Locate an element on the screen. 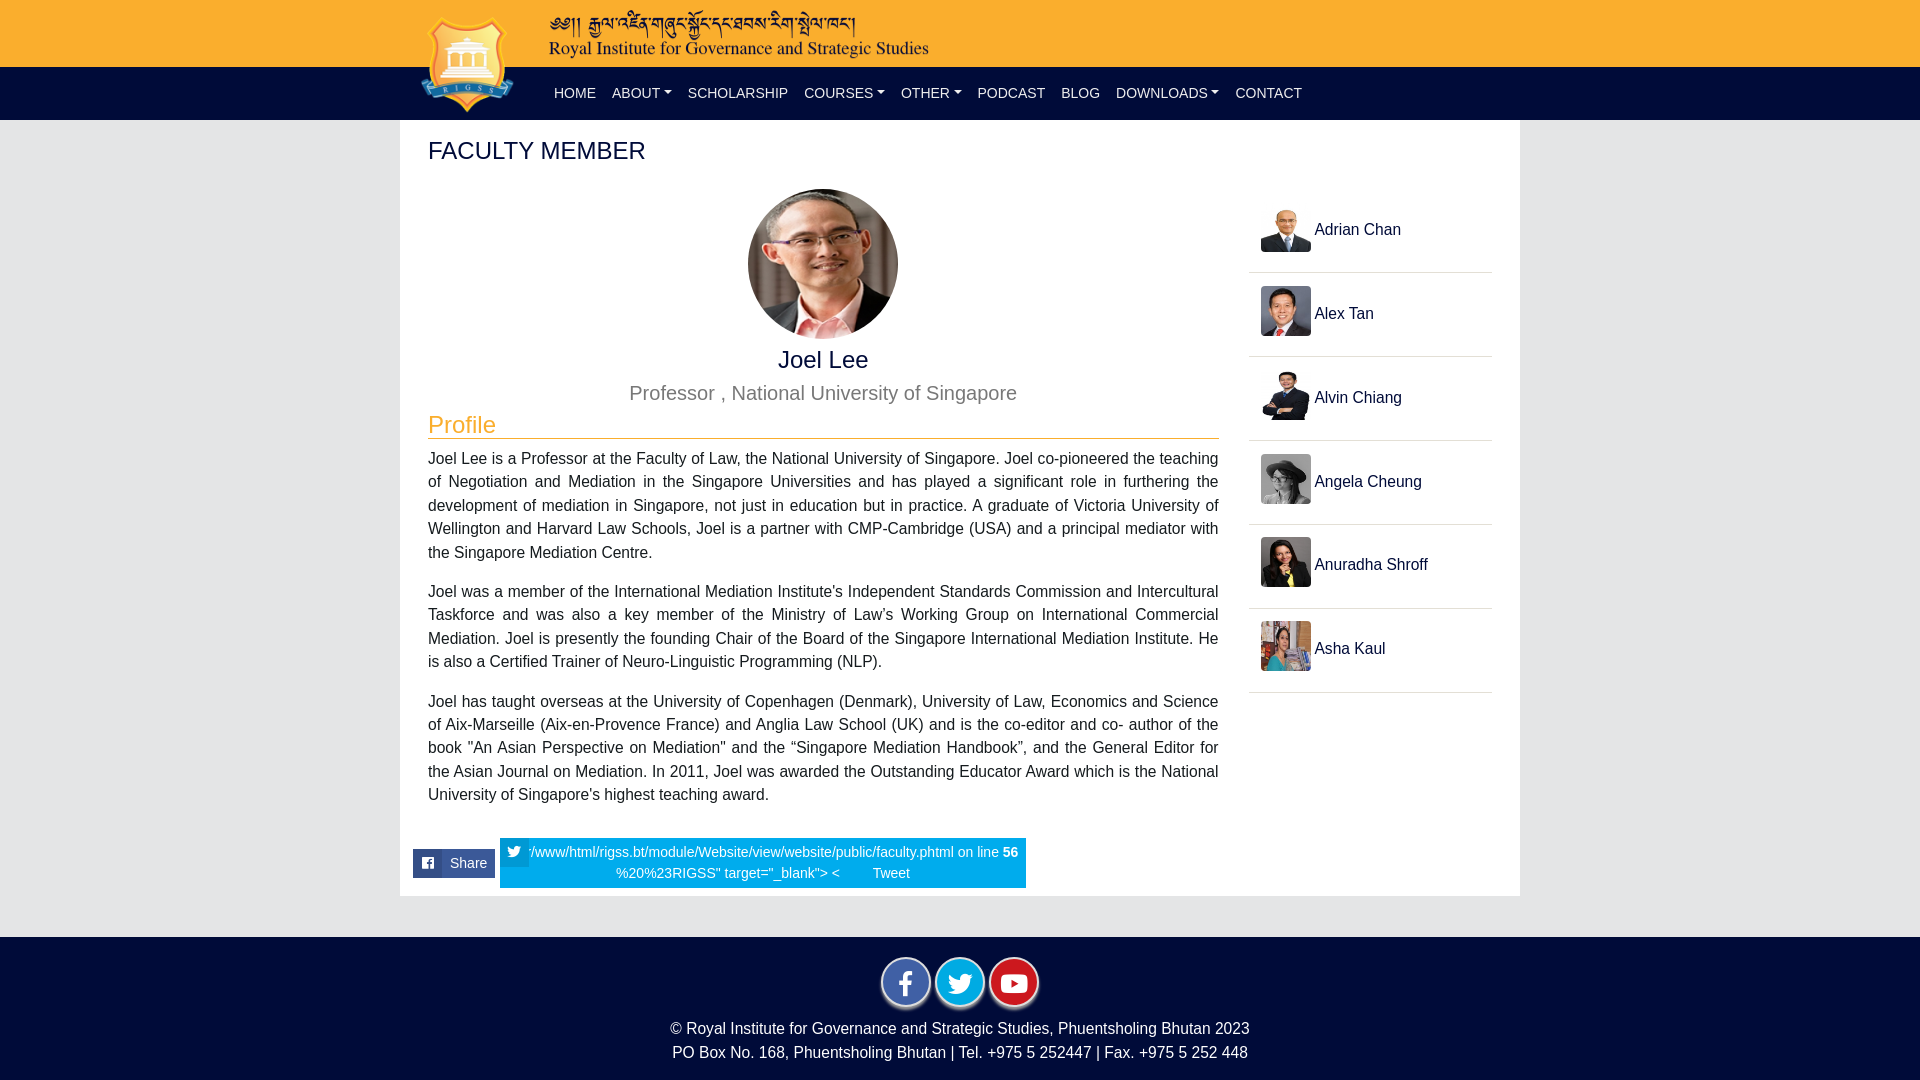 The image size is (1920, 1080). SCHOLARSHIP is located at coordinates (738, 94).